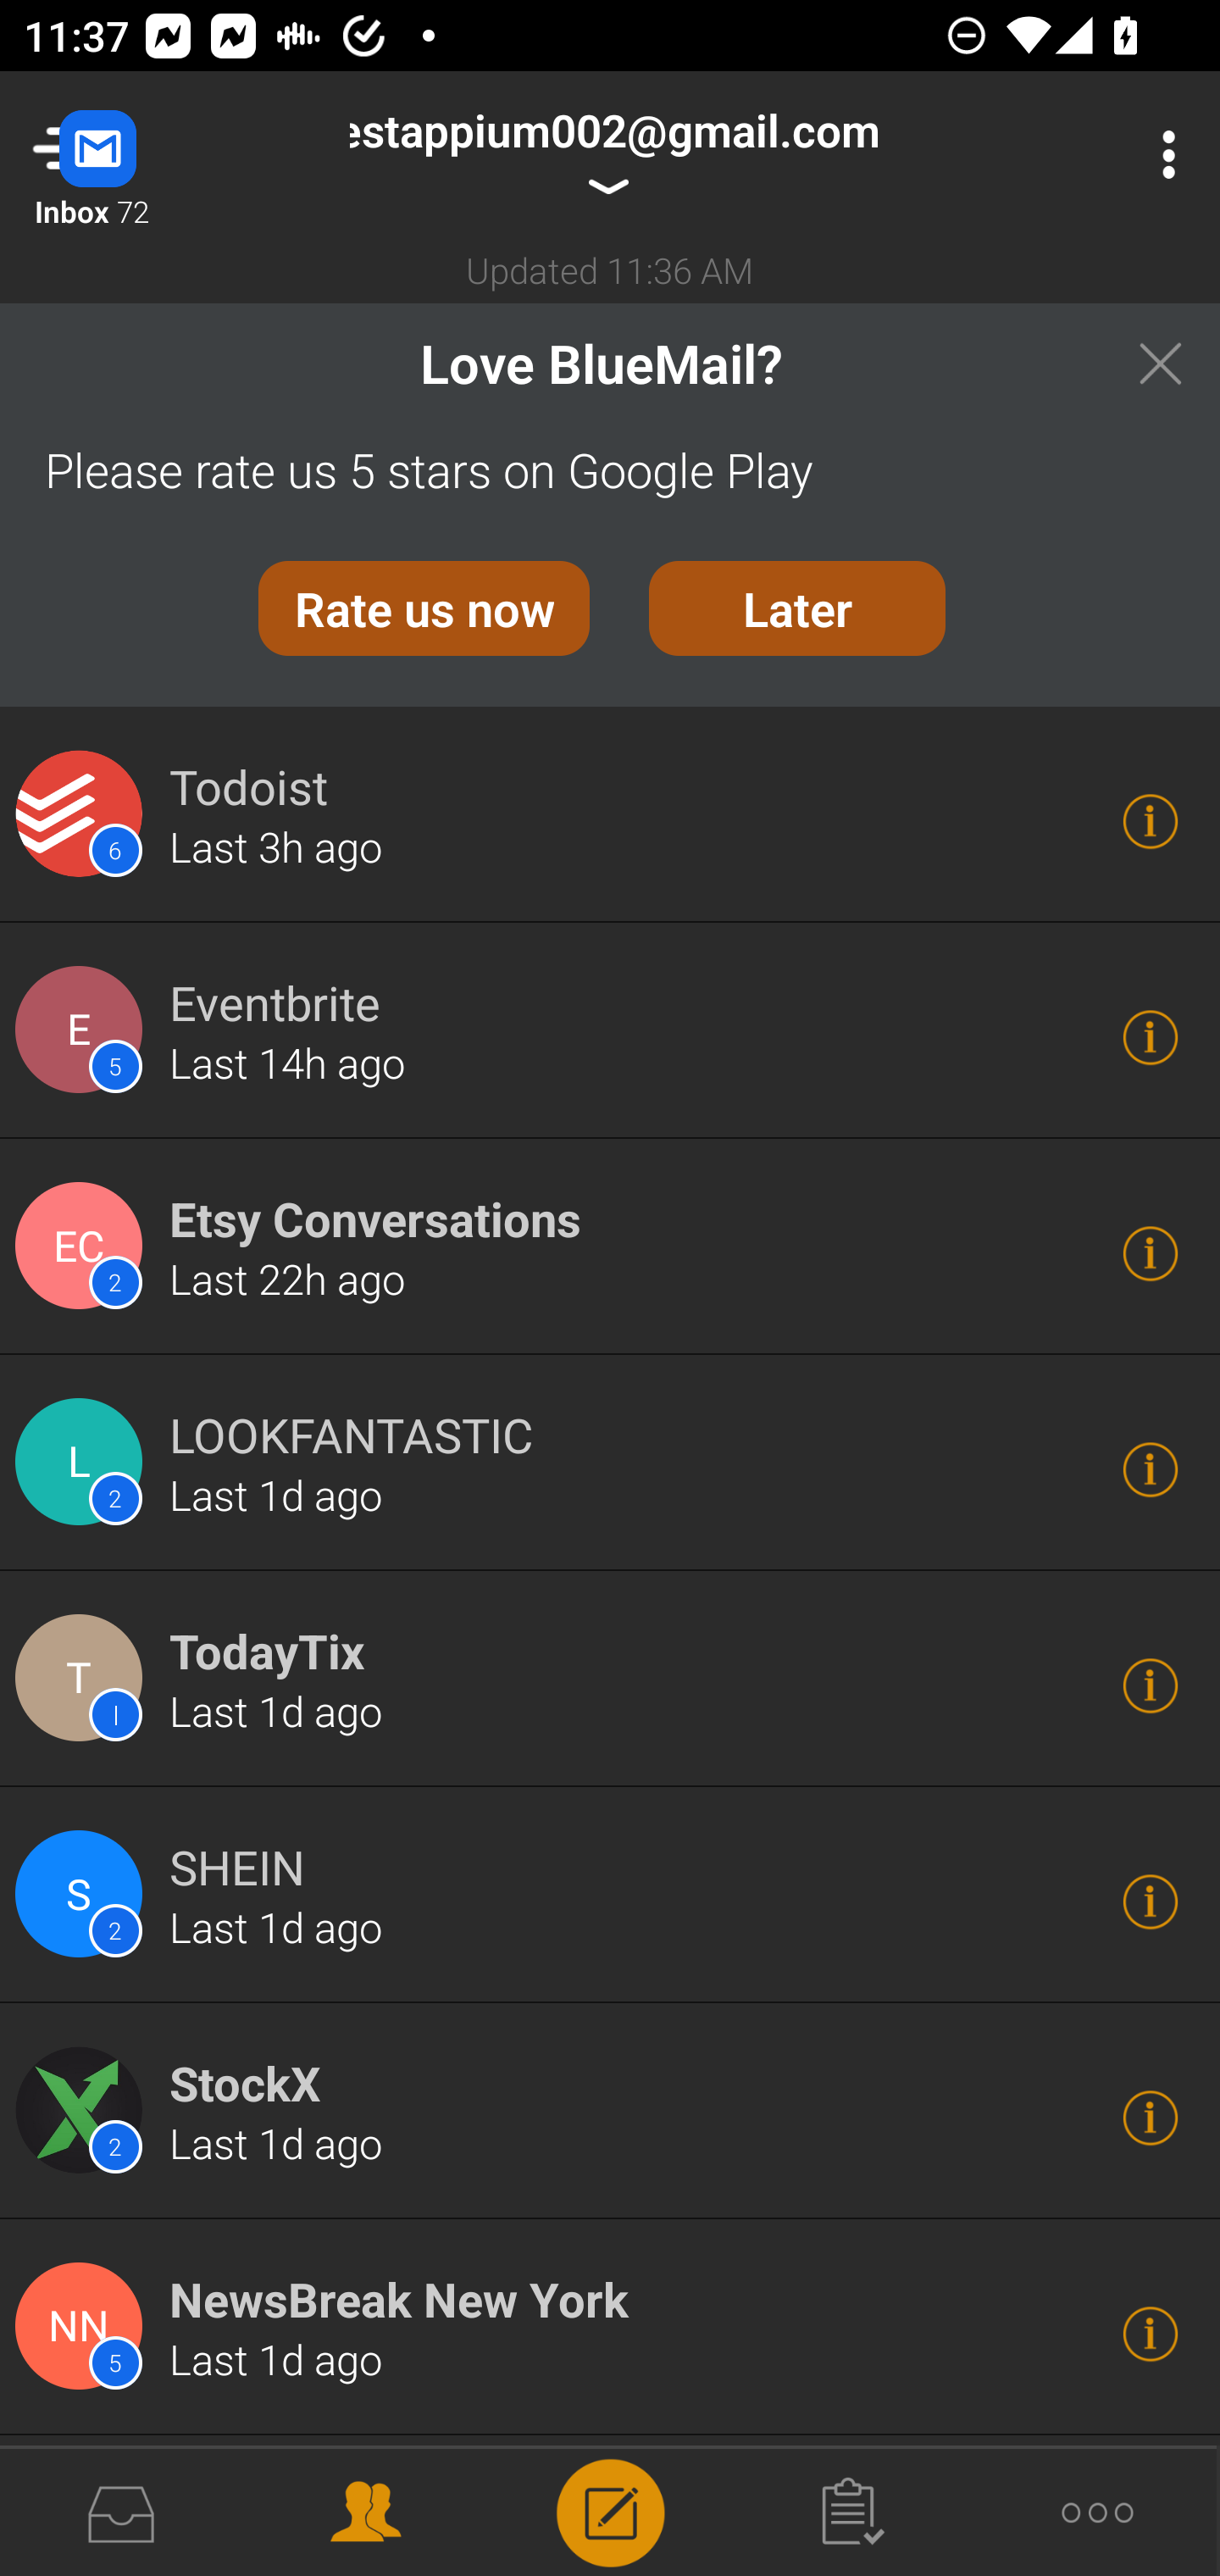 The image size is (1220, 2576). I want to click on 5 NewsBreak New York Last 1d ago, so click(610, 2327).